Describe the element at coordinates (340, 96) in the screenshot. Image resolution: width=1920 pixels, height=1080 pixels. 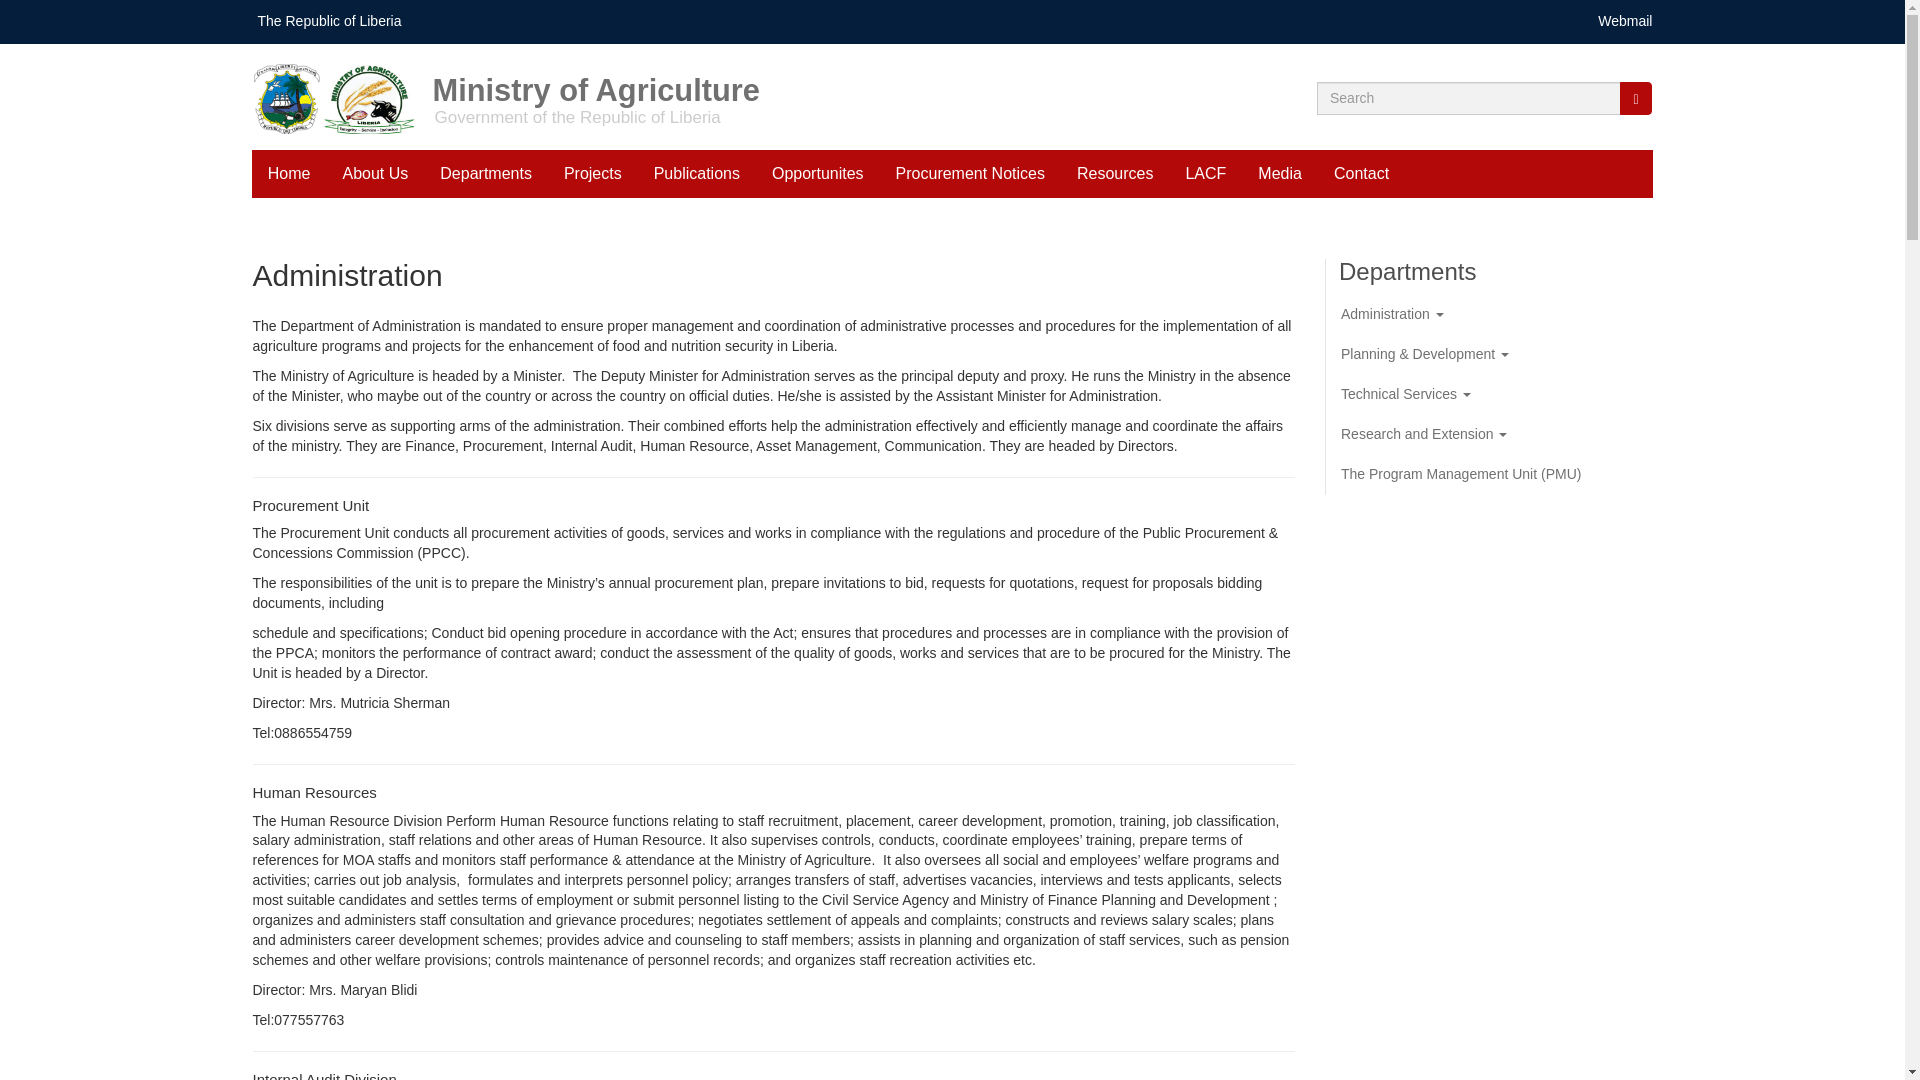
I see `Home` at that location.